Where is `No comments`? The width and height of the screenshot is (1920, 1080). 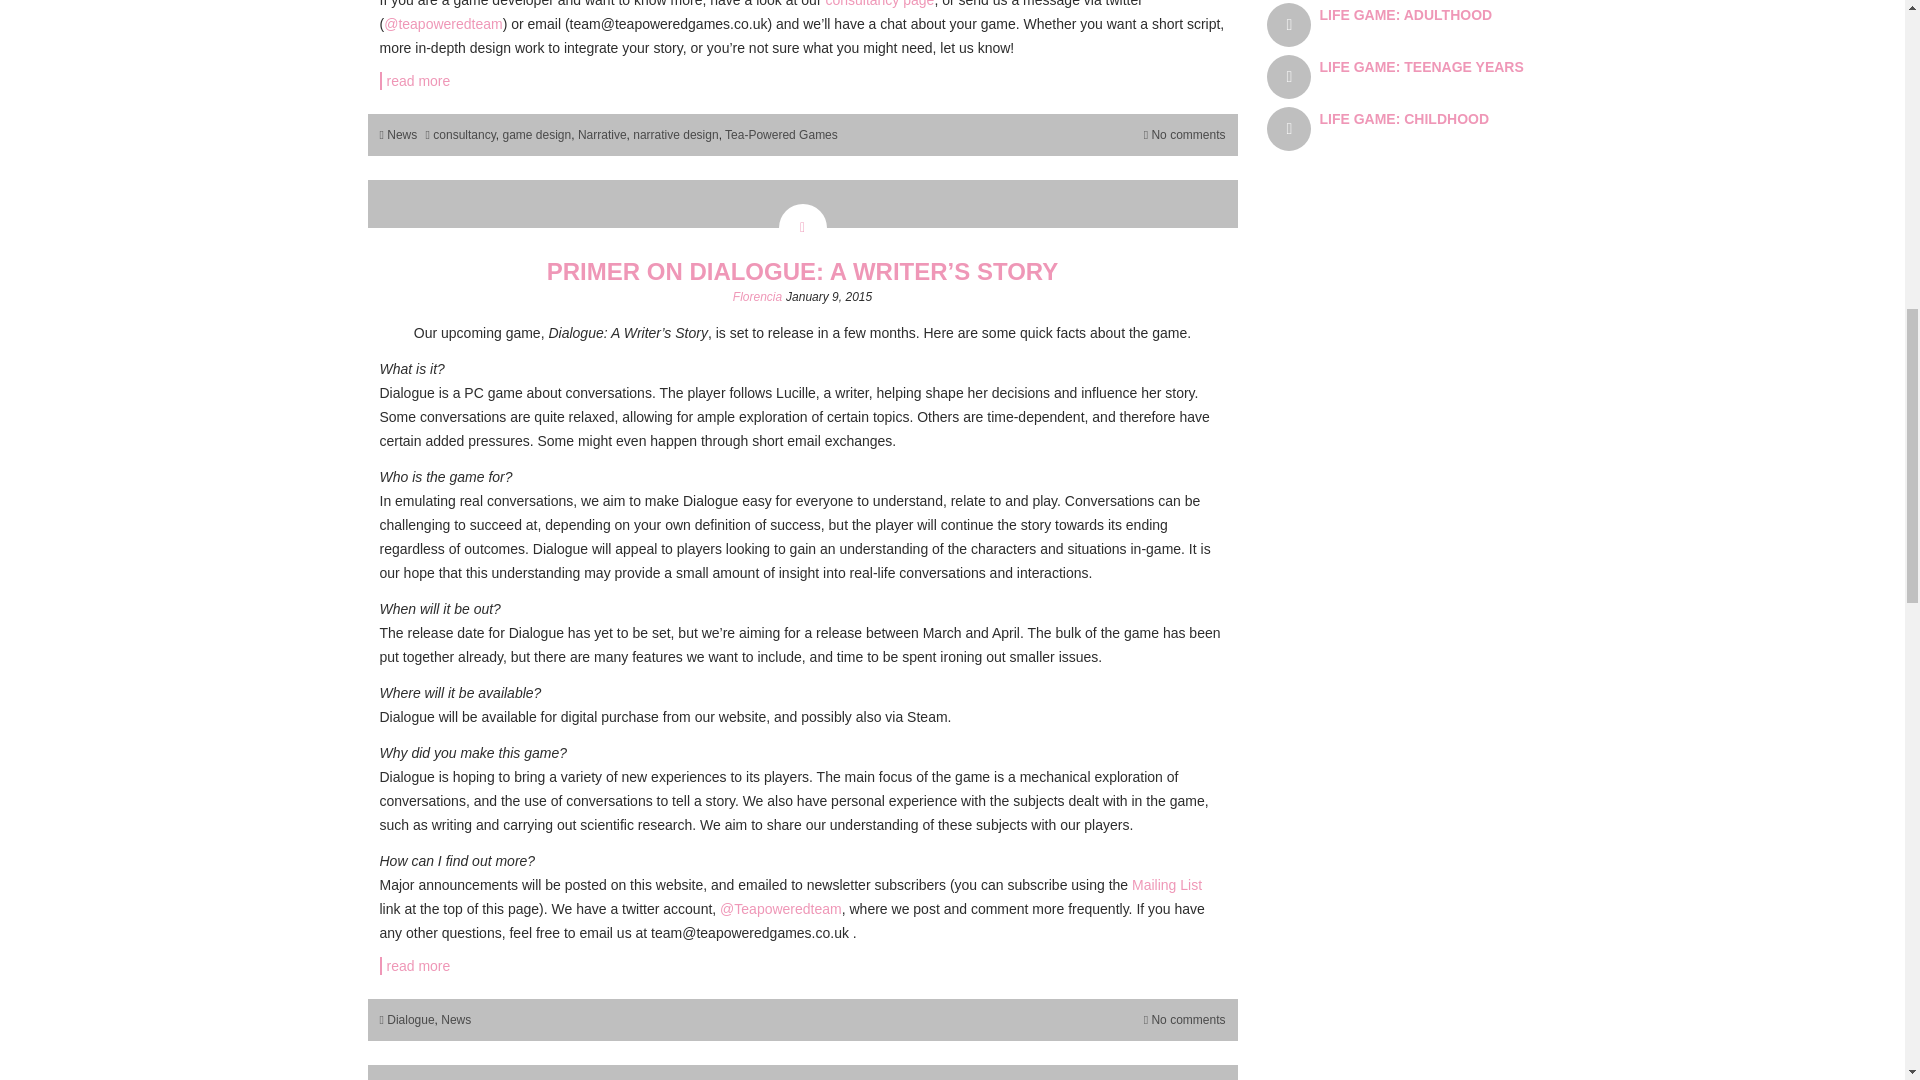 No comments is located at coordinates (1187, 1020).